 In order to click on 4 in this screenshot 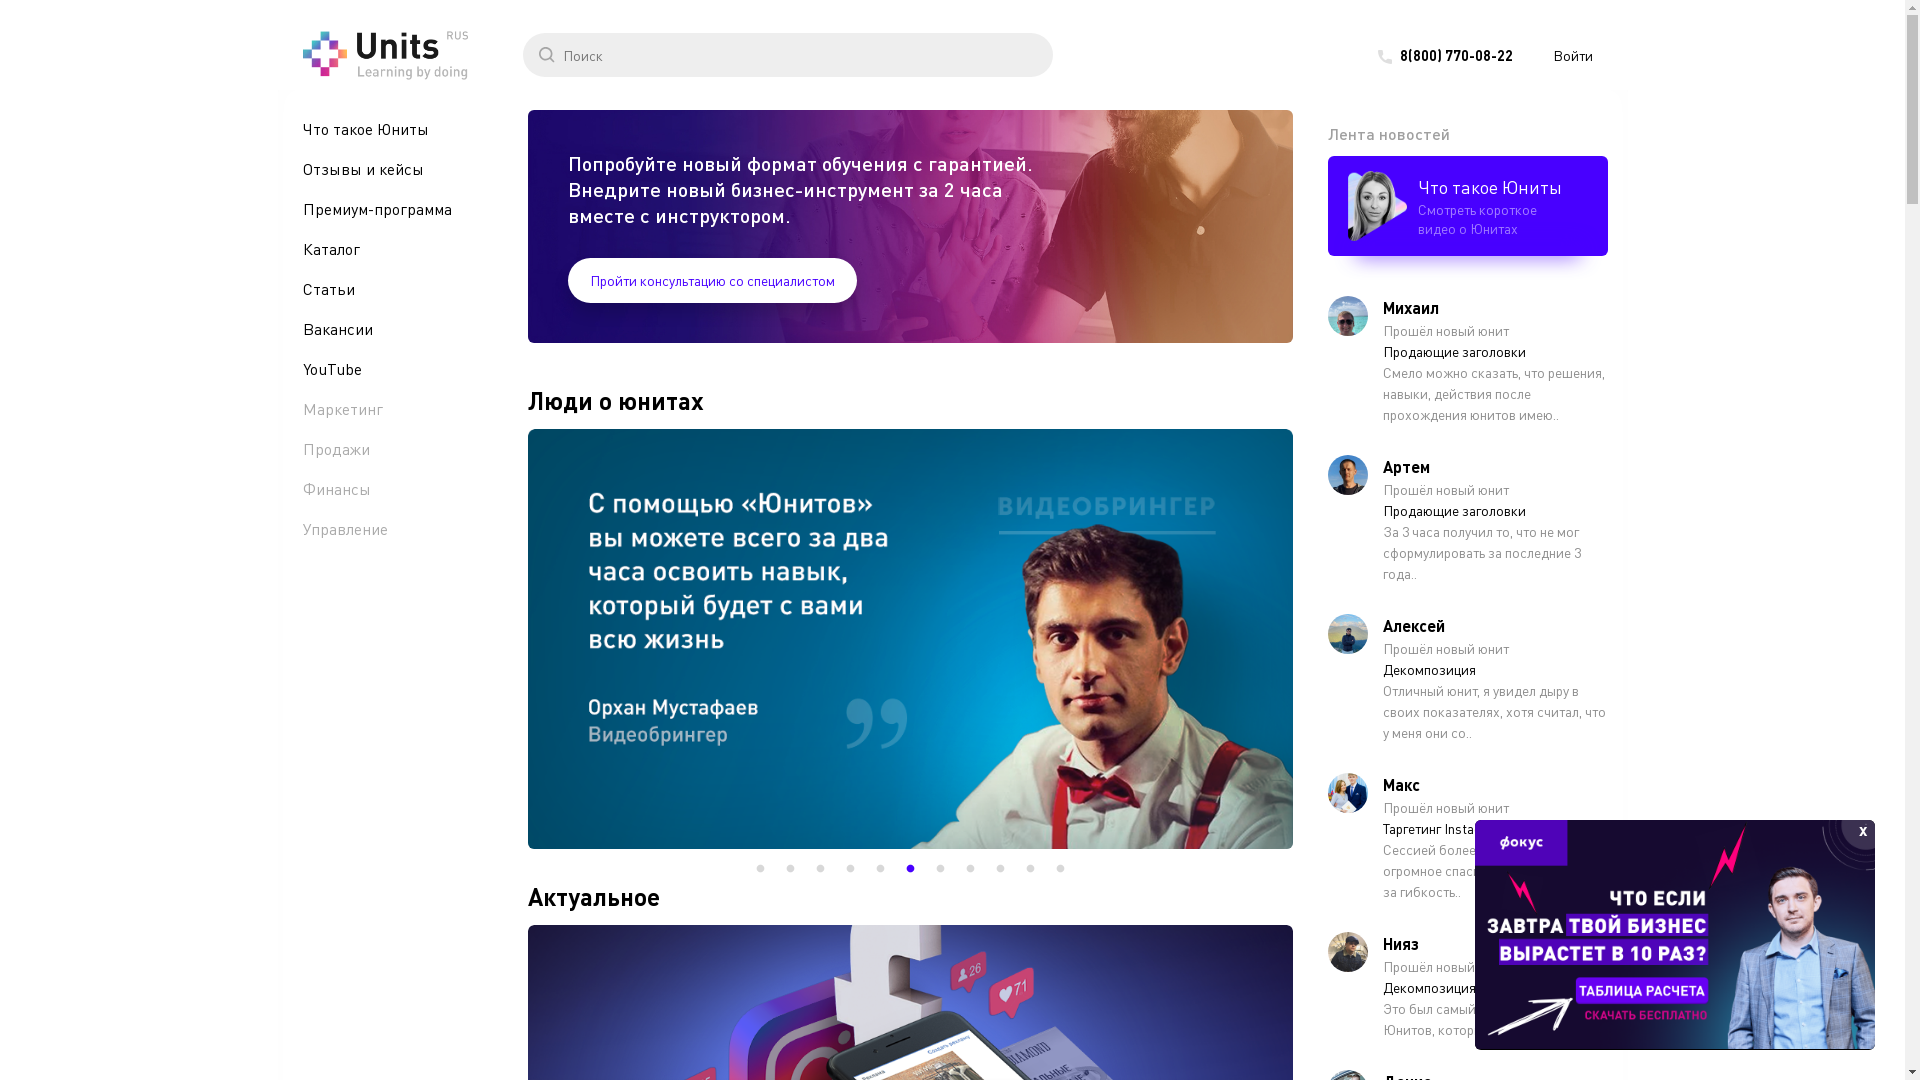, I will do `click(850, 869)`.